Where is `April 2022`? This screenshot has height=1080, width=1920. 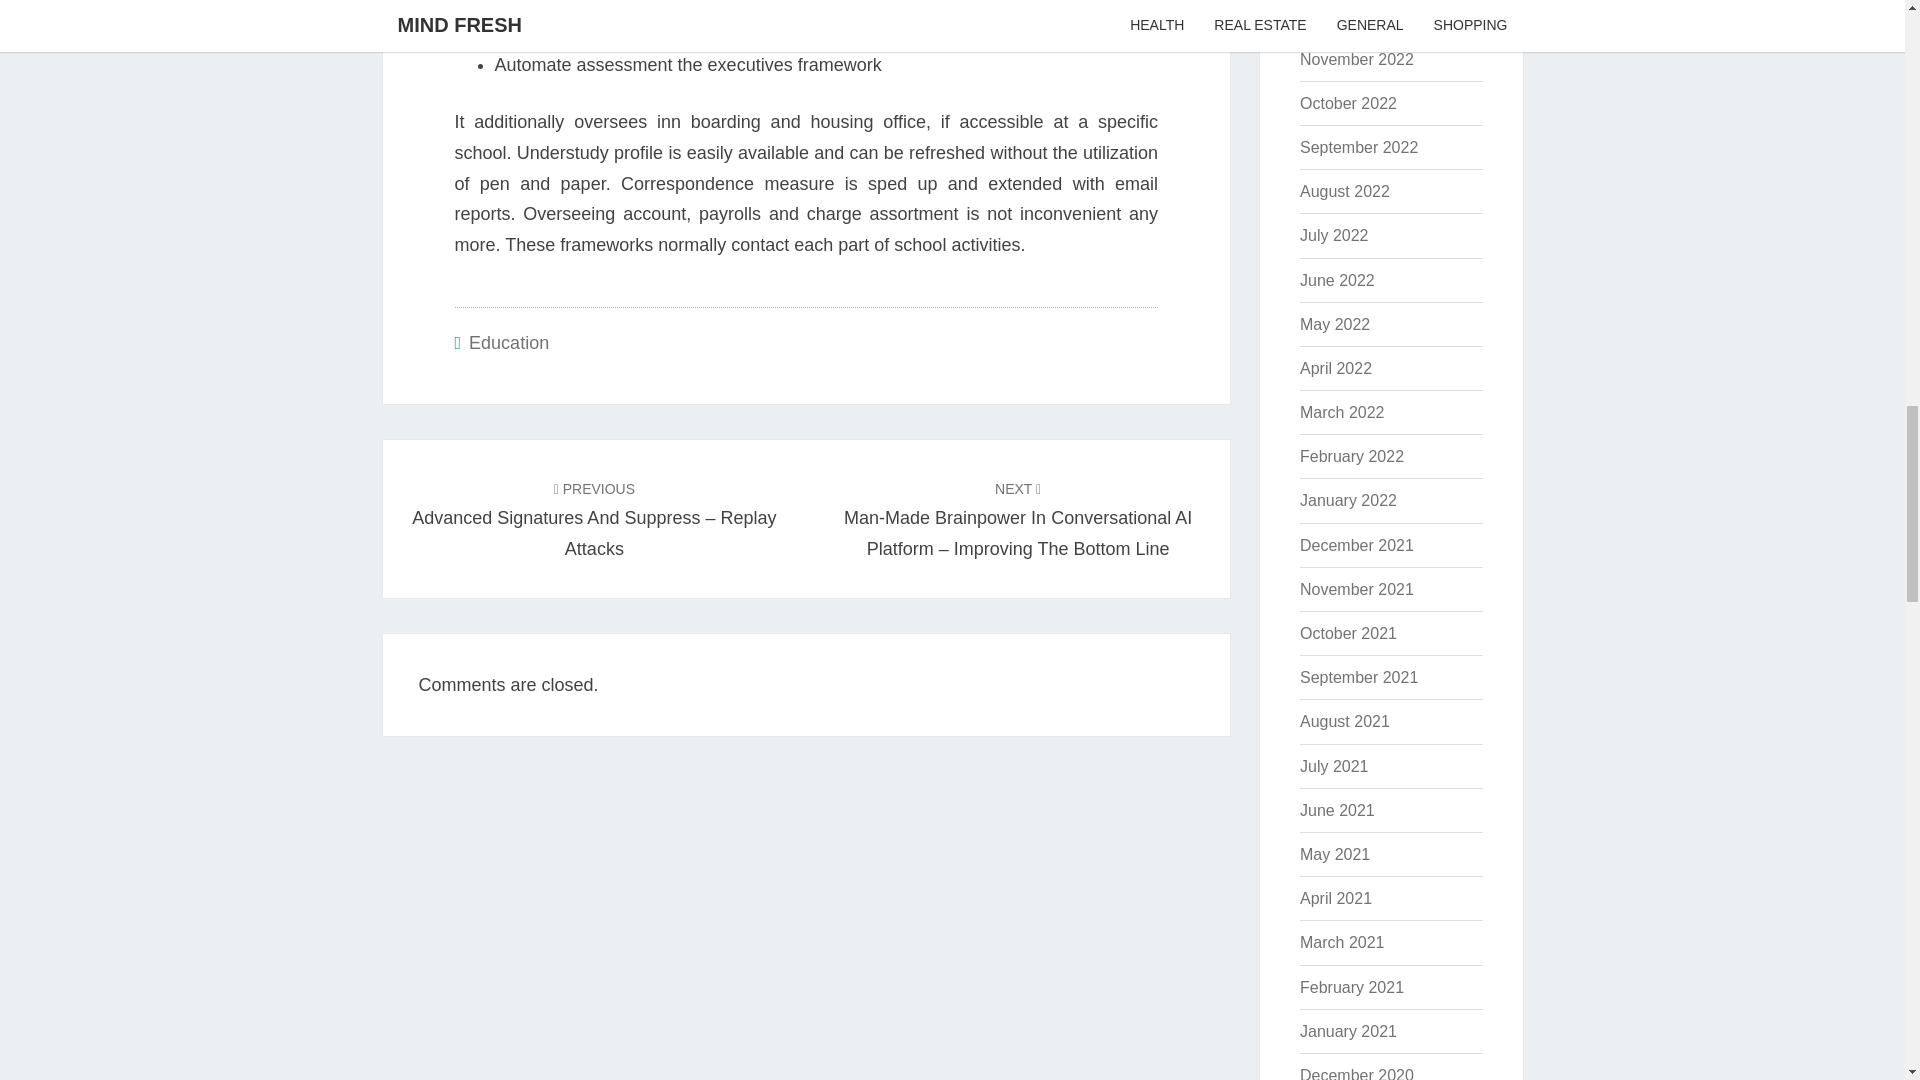
April 2022 is located at coordinates (1336, 368).